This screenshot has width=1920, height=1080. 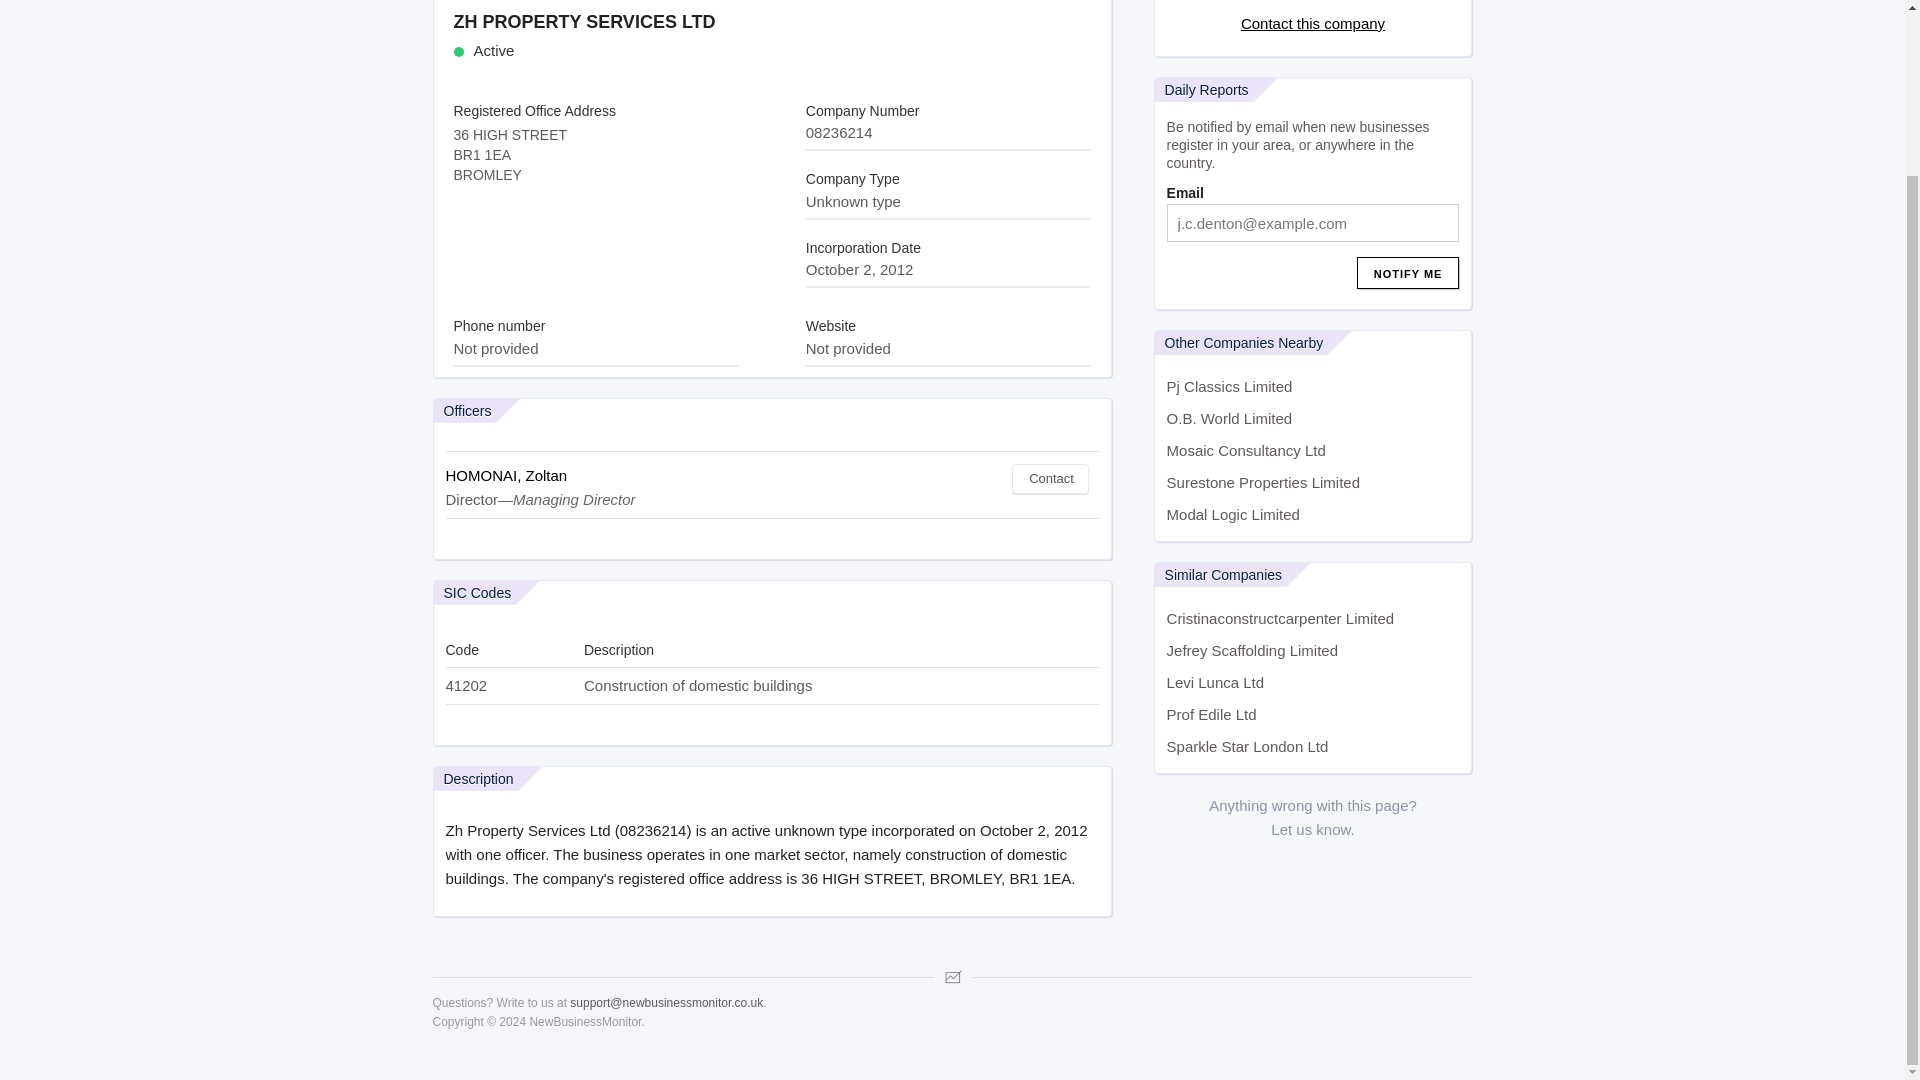 What do you see at coordinates (1314, 746) in the screenshot?
I see `Sparkle Star London Ltd` at bounding box center [1314, 746].